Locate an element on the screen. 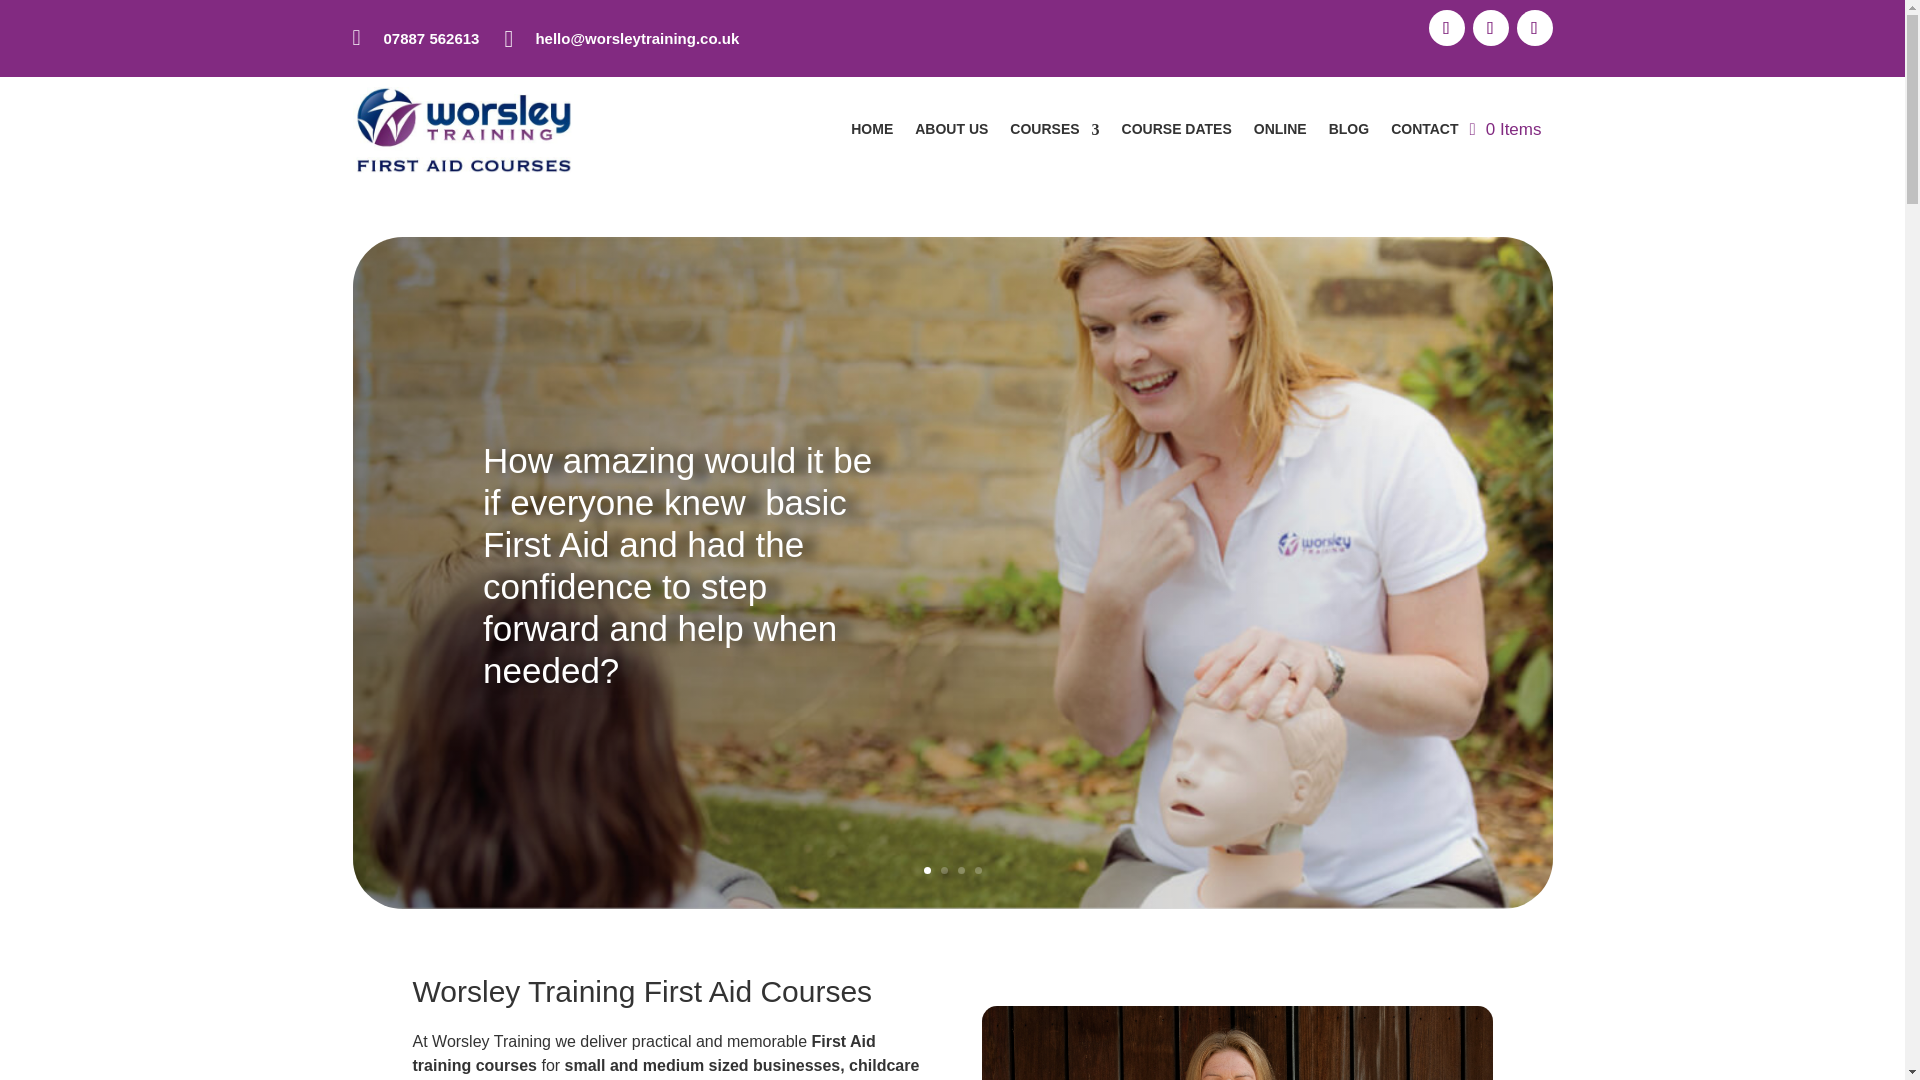 The width and height of the screenshot is (1920, 1080). COURSE DATES is located at coordinates (1176, 130).